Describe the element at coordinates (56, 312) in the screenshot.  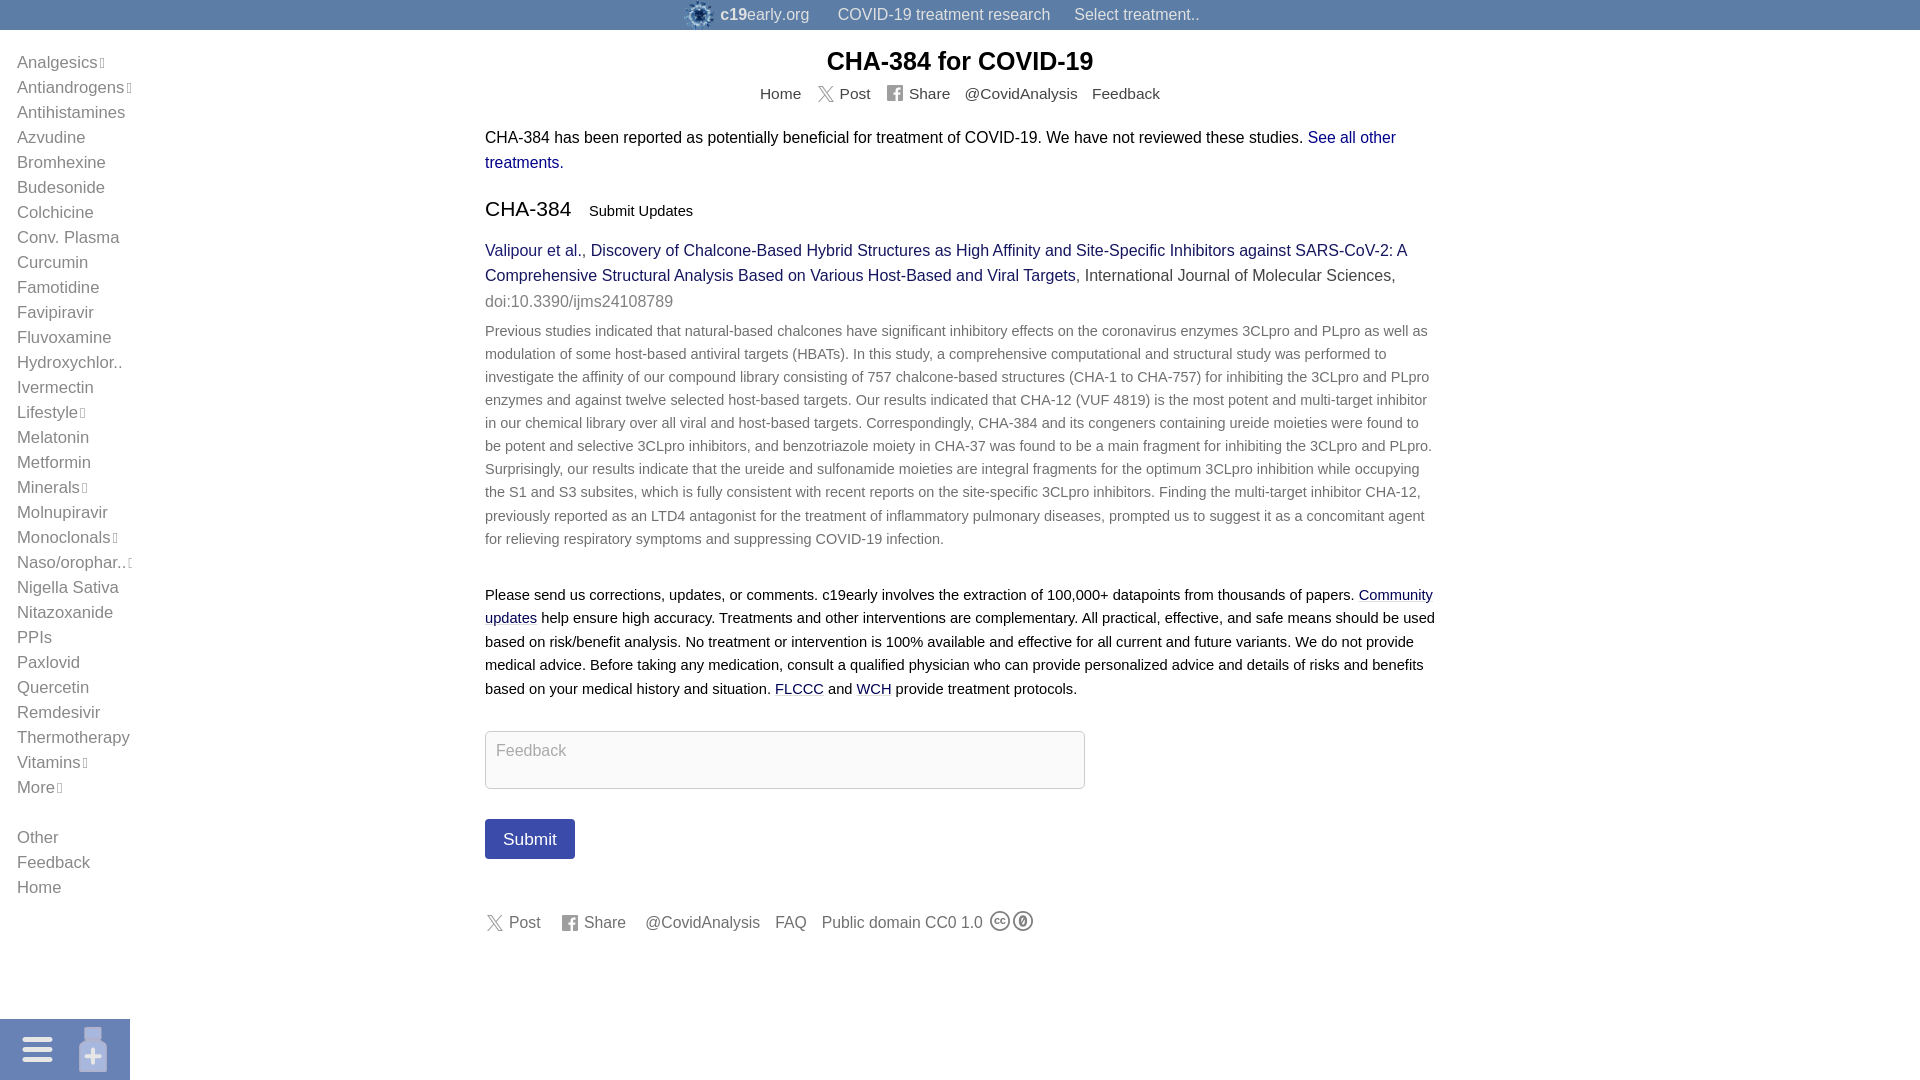
I see `Favipiravir` at that location.